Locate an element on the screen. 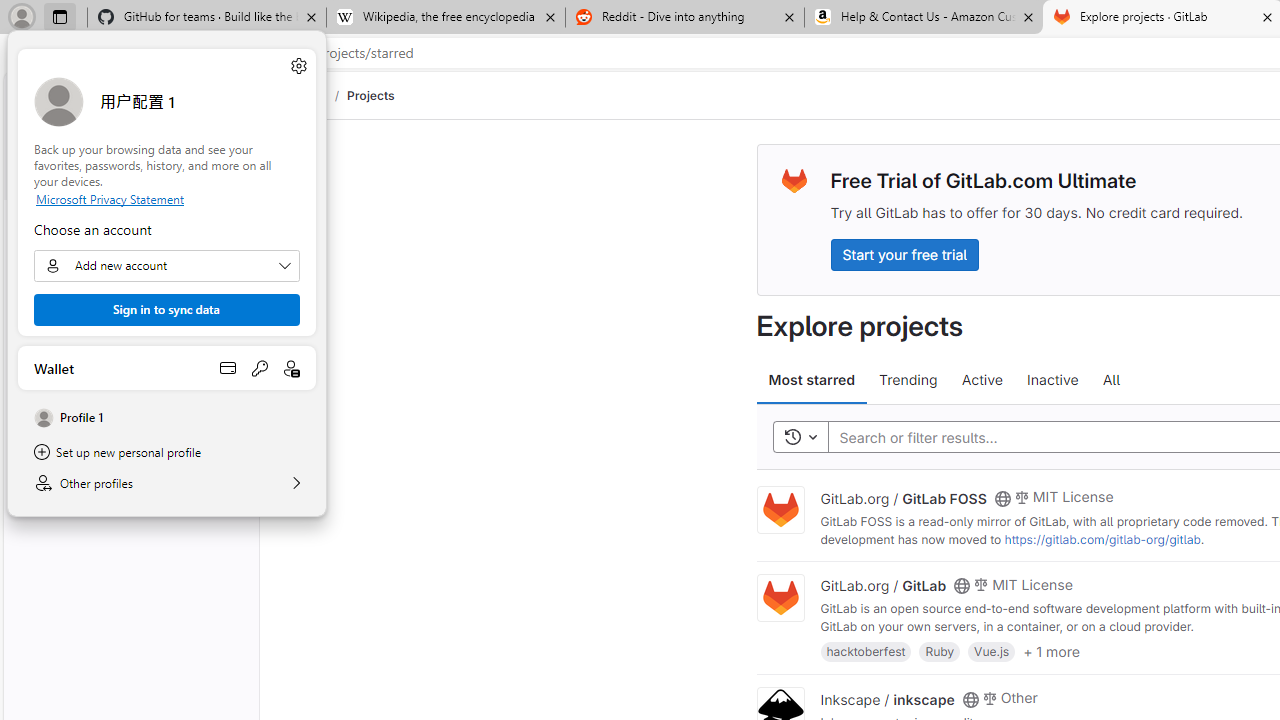 This screenshot has width=1280, height=720. Open passwords is located at coordinates (260, 368).